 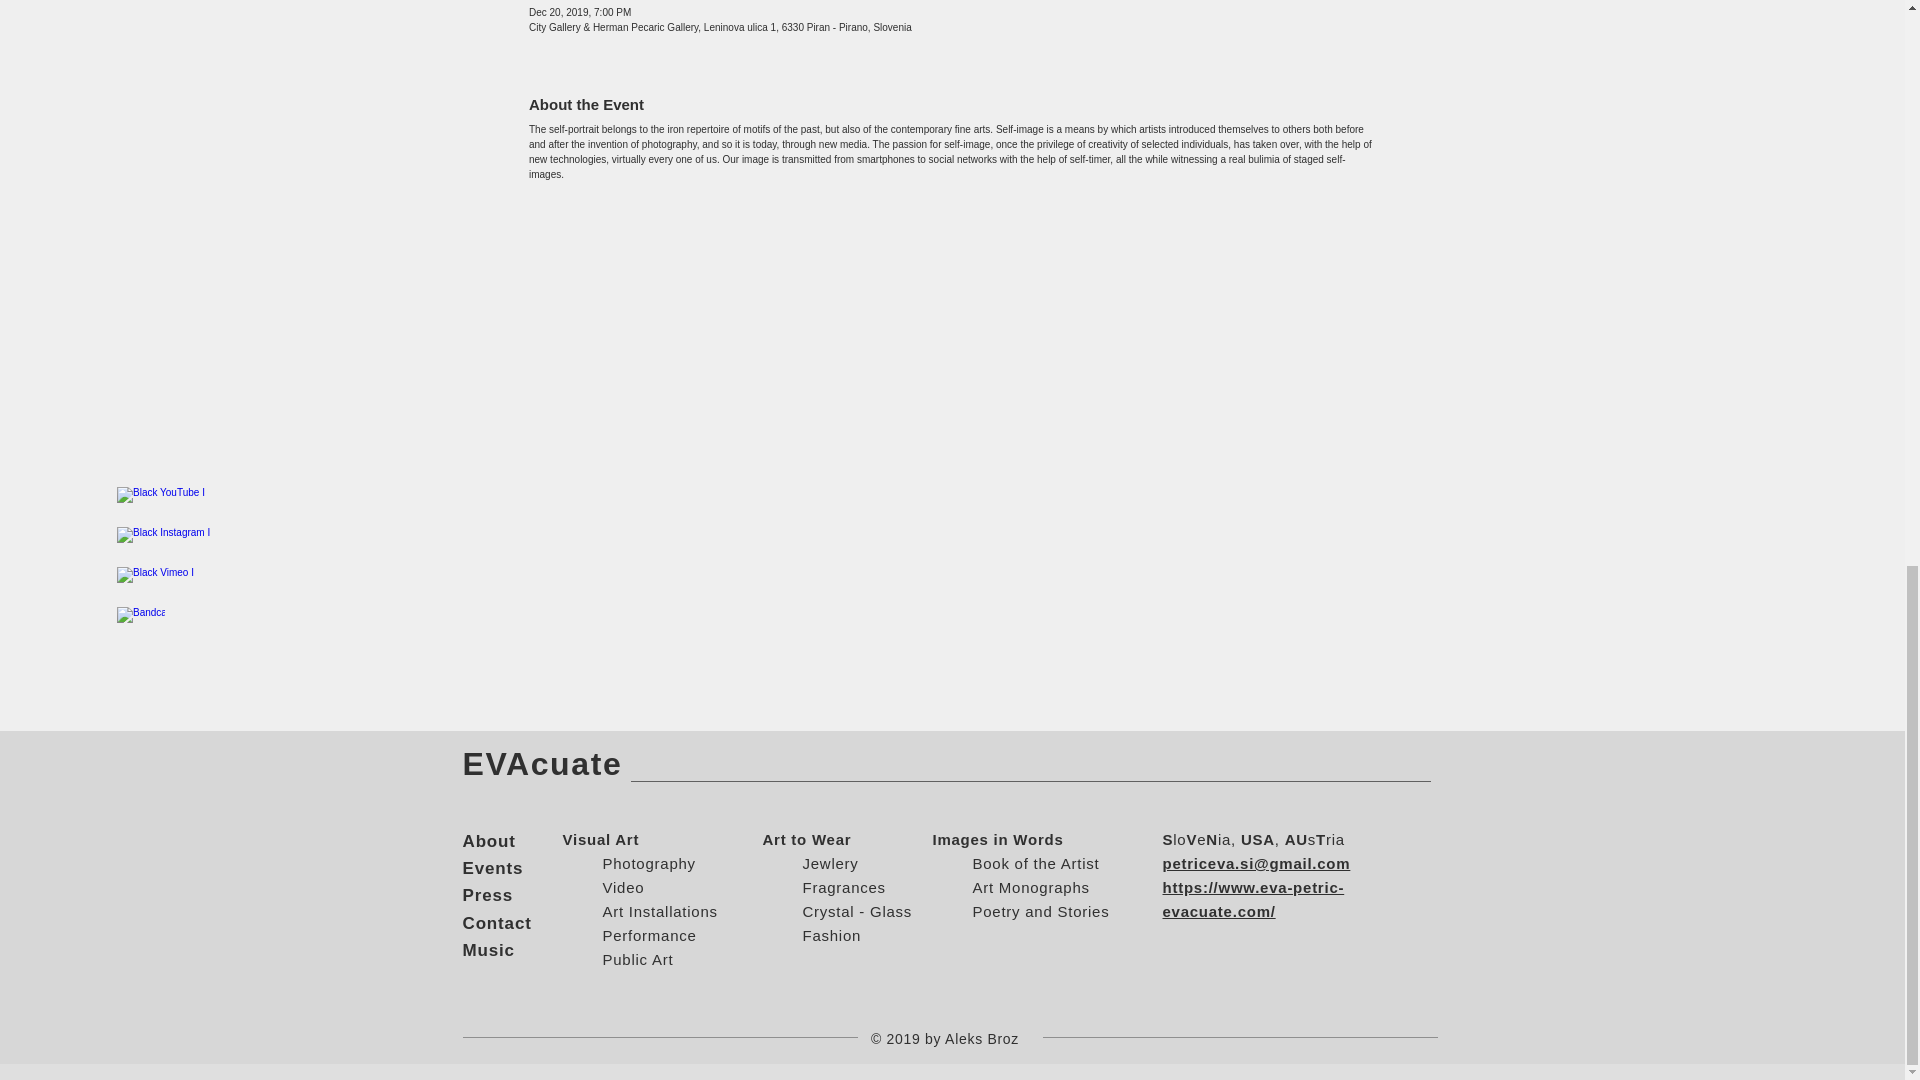 What do you see at coordinates (622, 888) in the screenshot?
I see `Video` at bounding box center [622, 888].